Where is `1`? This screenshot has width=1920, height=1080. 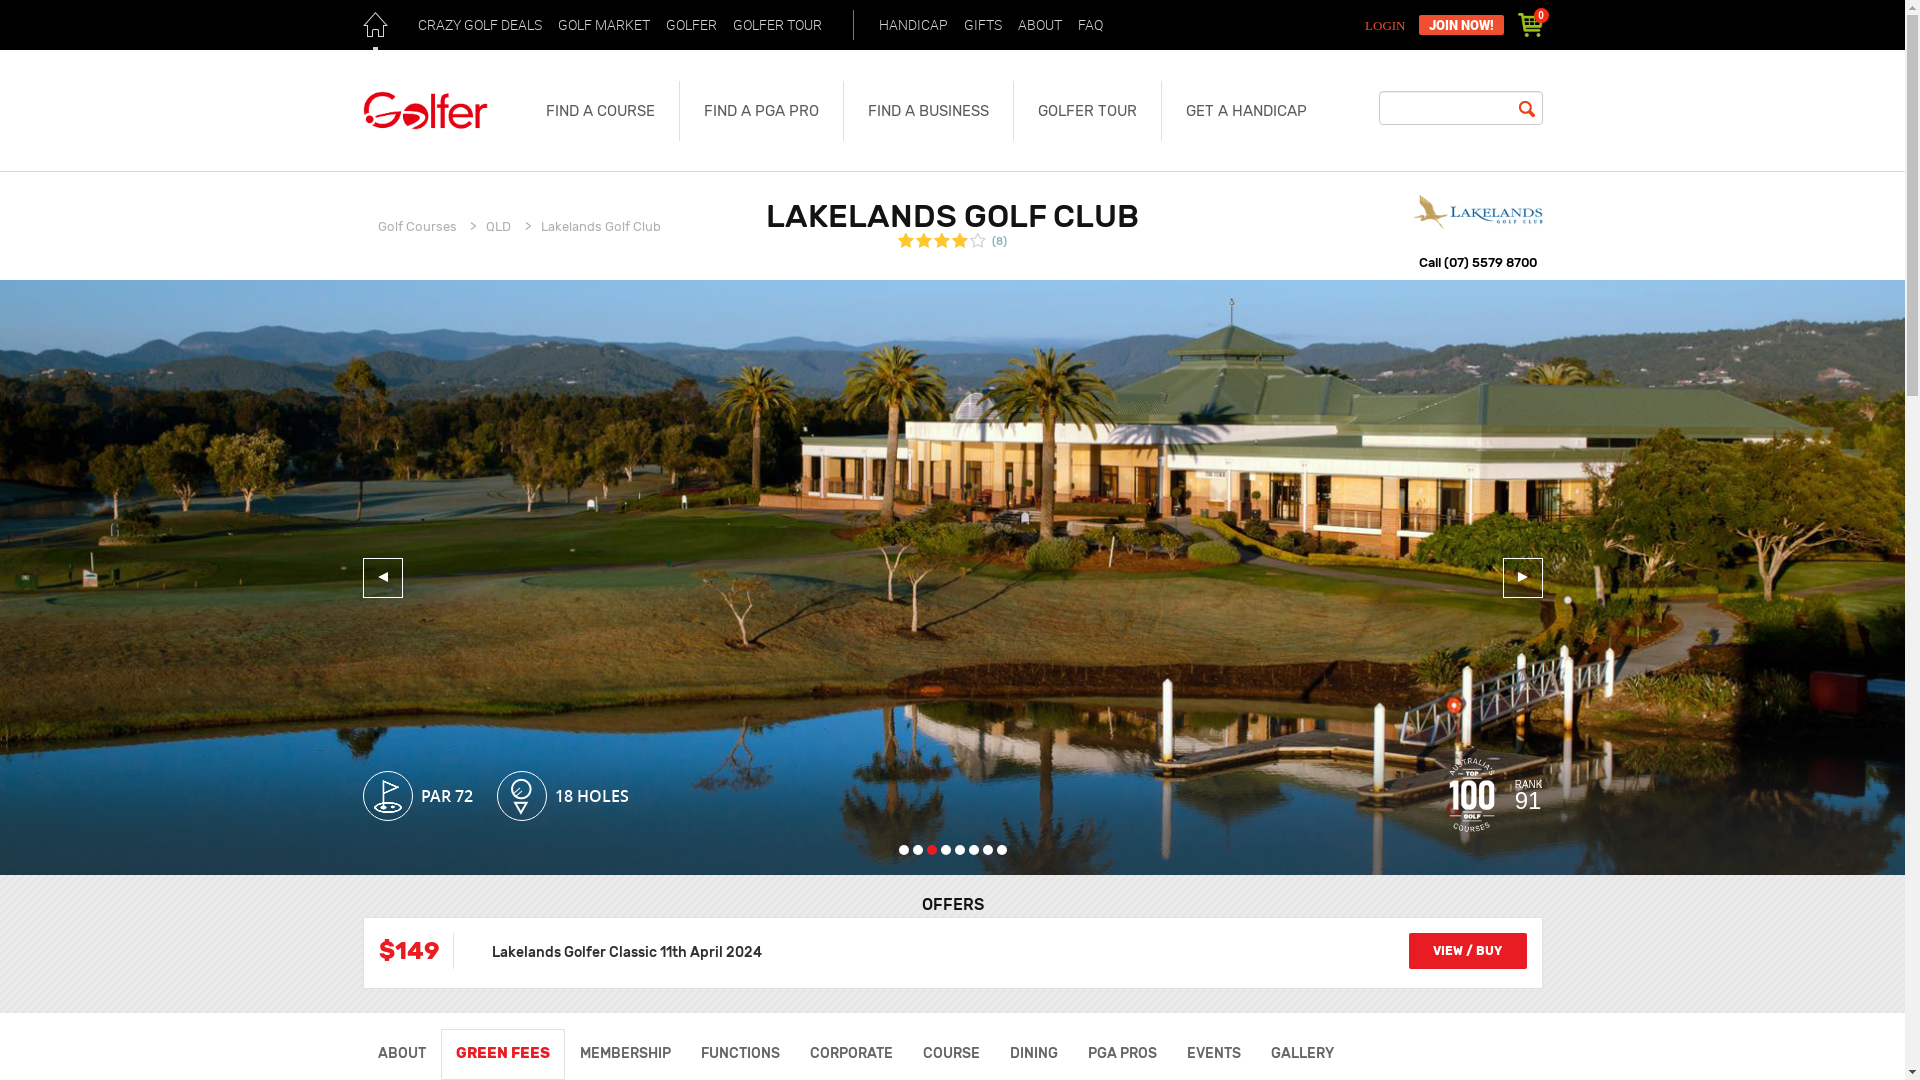
1 is located at coordinates (903, 850).